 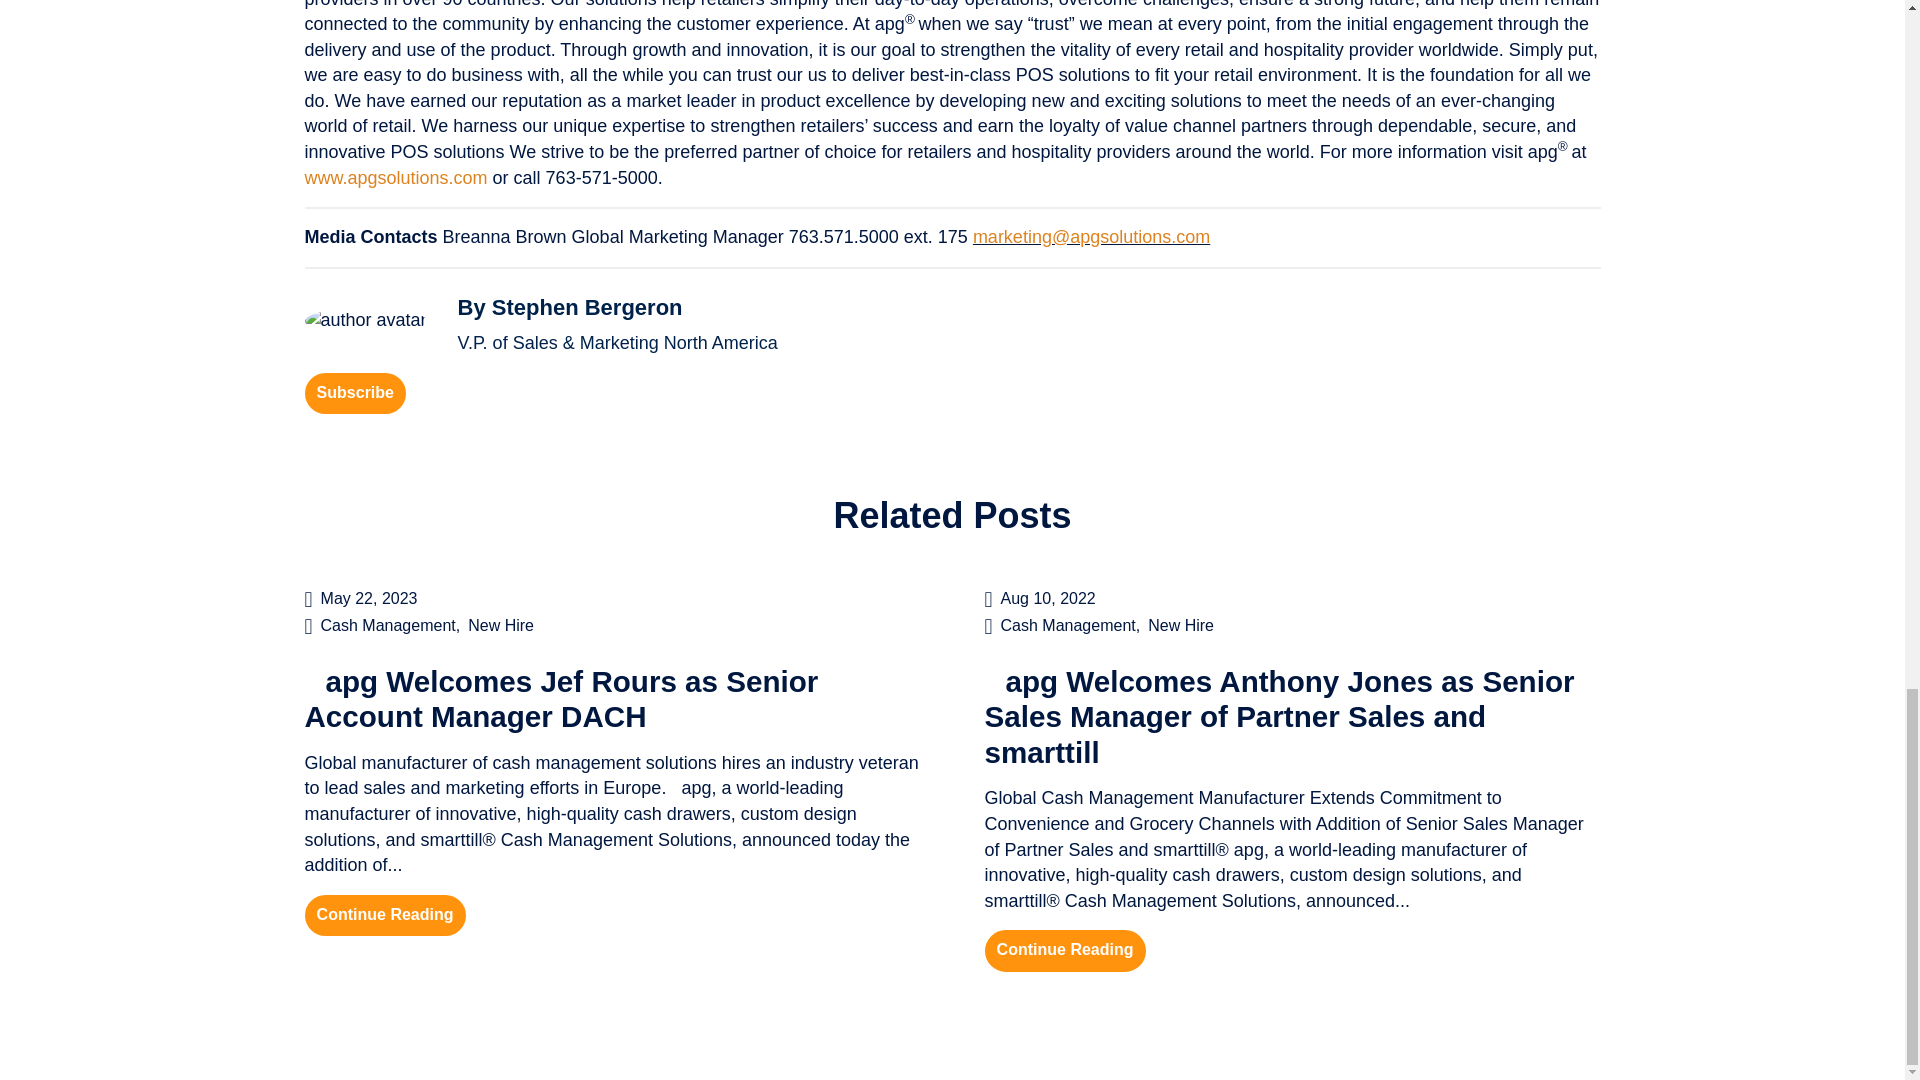 What do you see at coordinates (1064, 950) in the screenshot?
I see `Continue Reading` at bounding box center [1064, 950].